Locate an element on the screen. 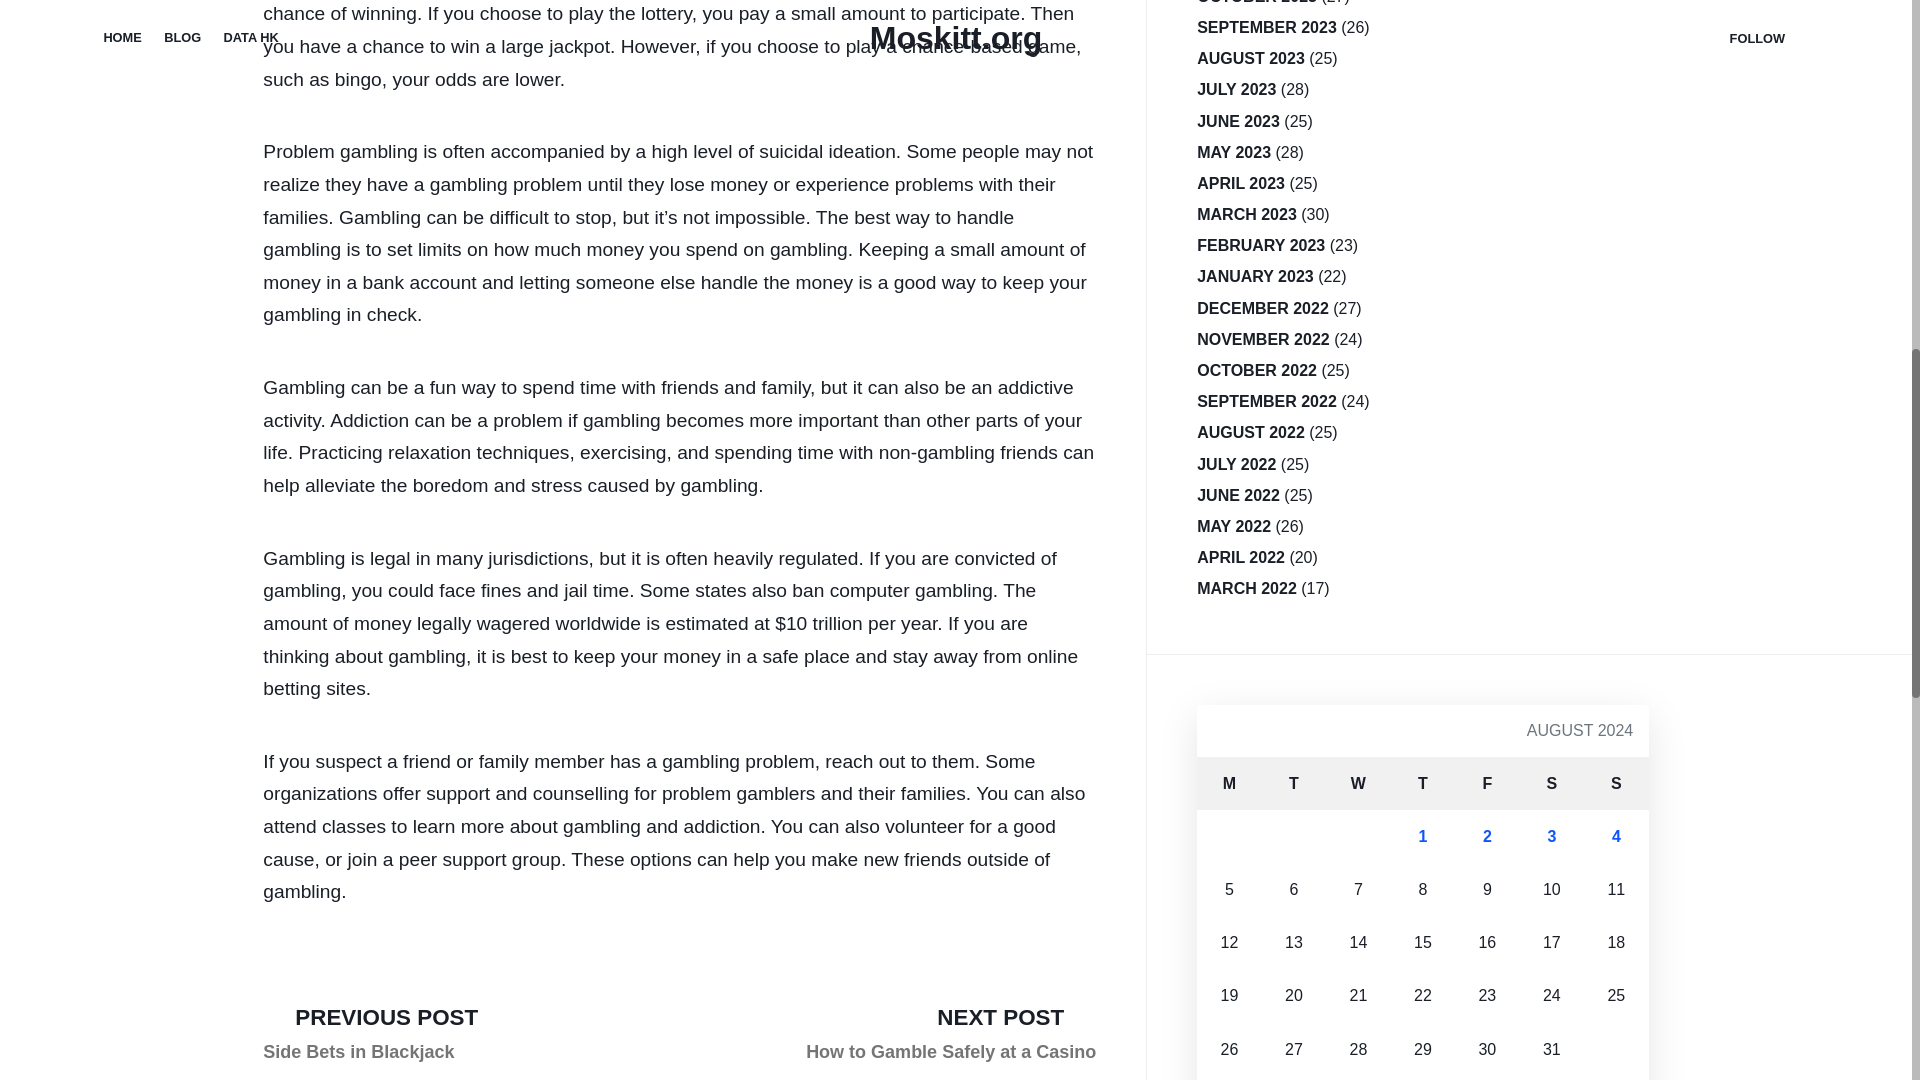 This screenshot has height=1080, width=1920. Friday is located at coordinates (1486, 784).